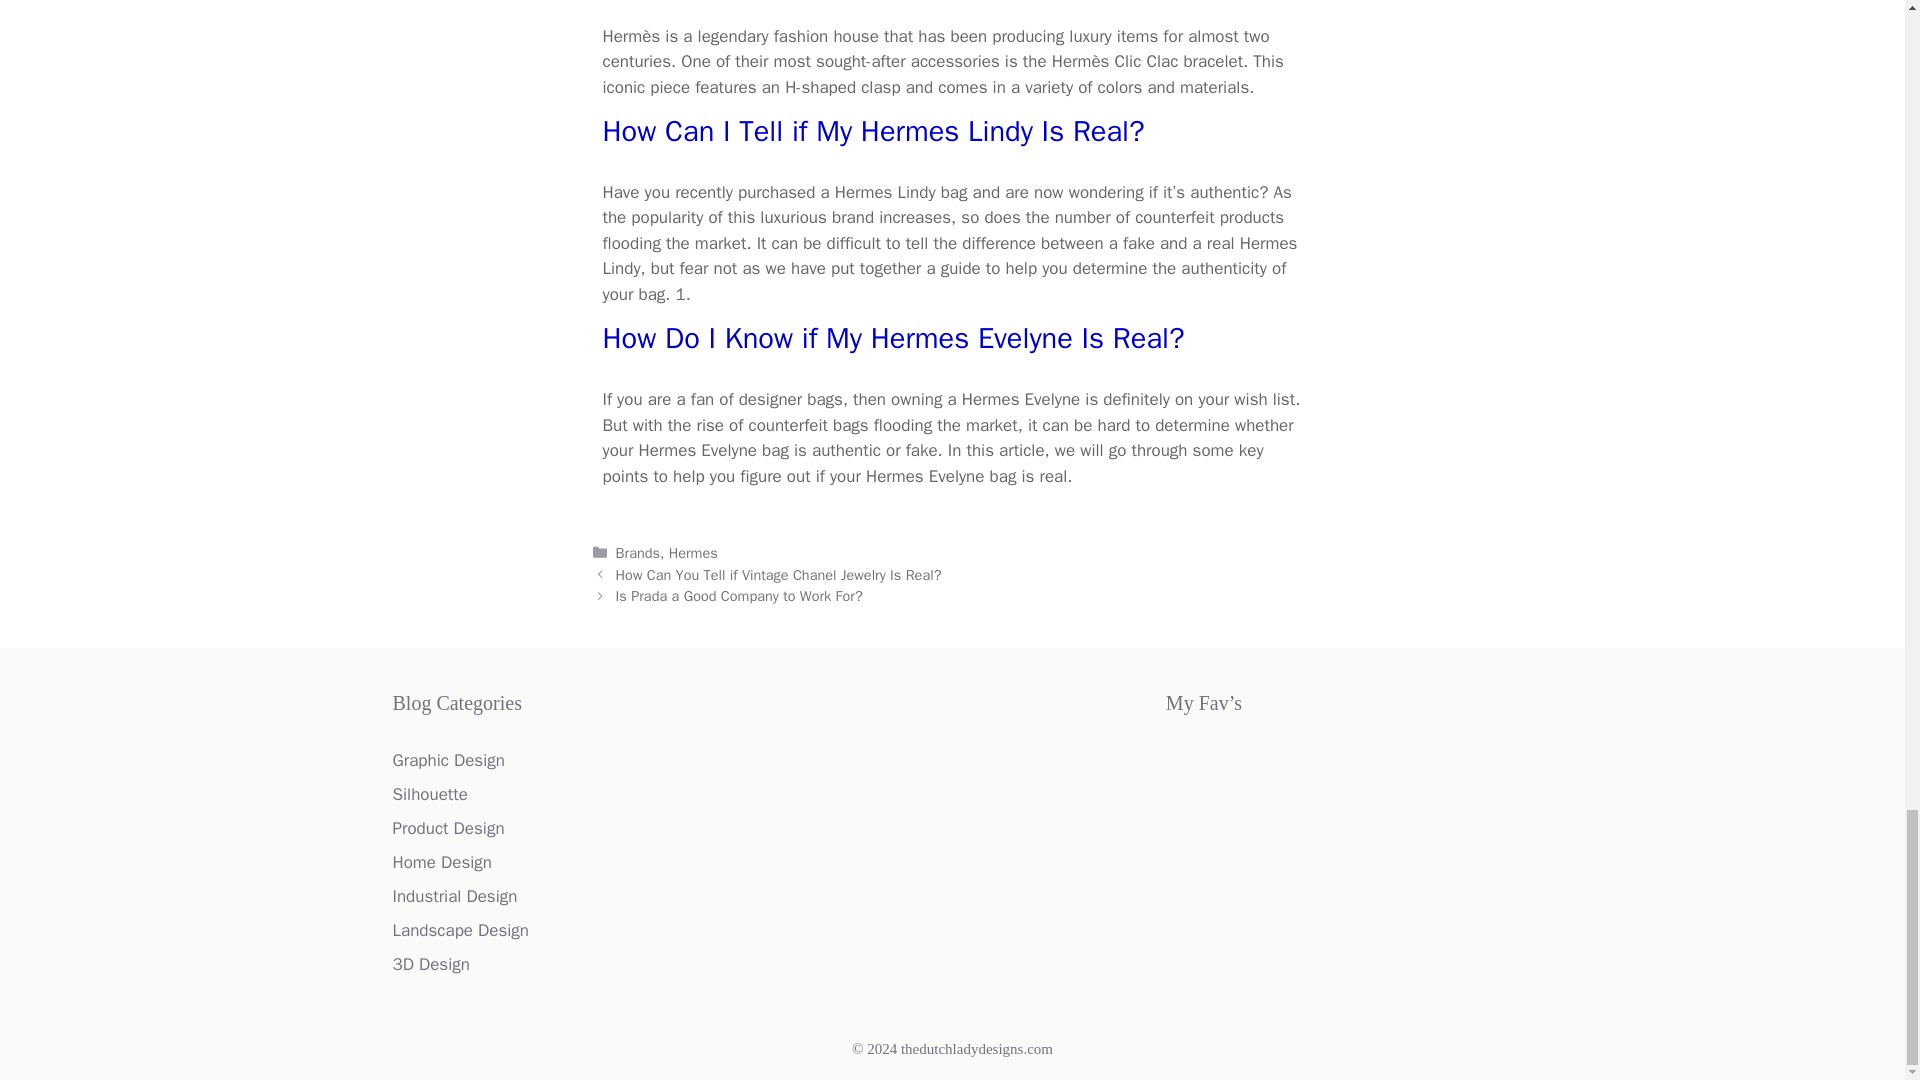 The height and width of the screenshot is (1080, 1920). I want to click on Hermes, so click(693, 552).